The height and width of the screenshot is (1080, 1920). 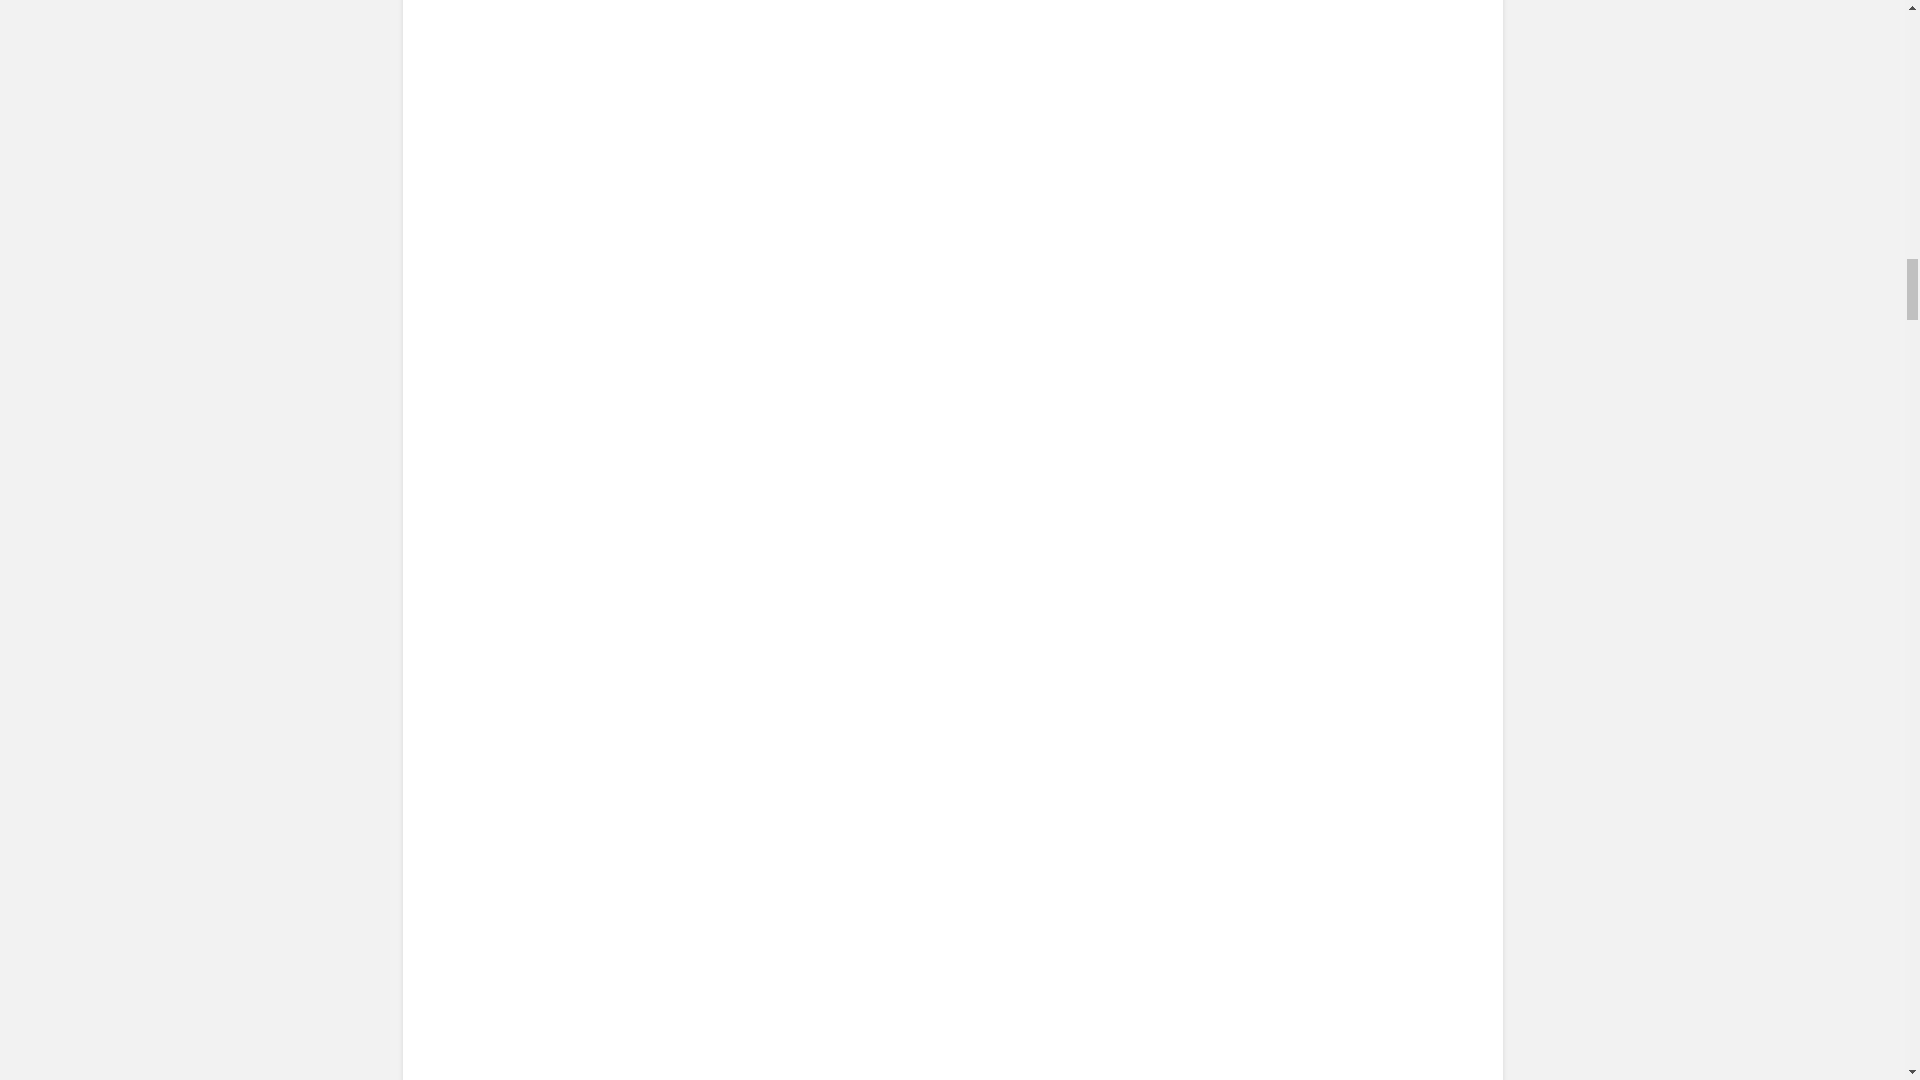 What do you see at coordinates (614, 432) in the screenshot?
I see `6. Setting up the work area` at bounding box center [614, 432].